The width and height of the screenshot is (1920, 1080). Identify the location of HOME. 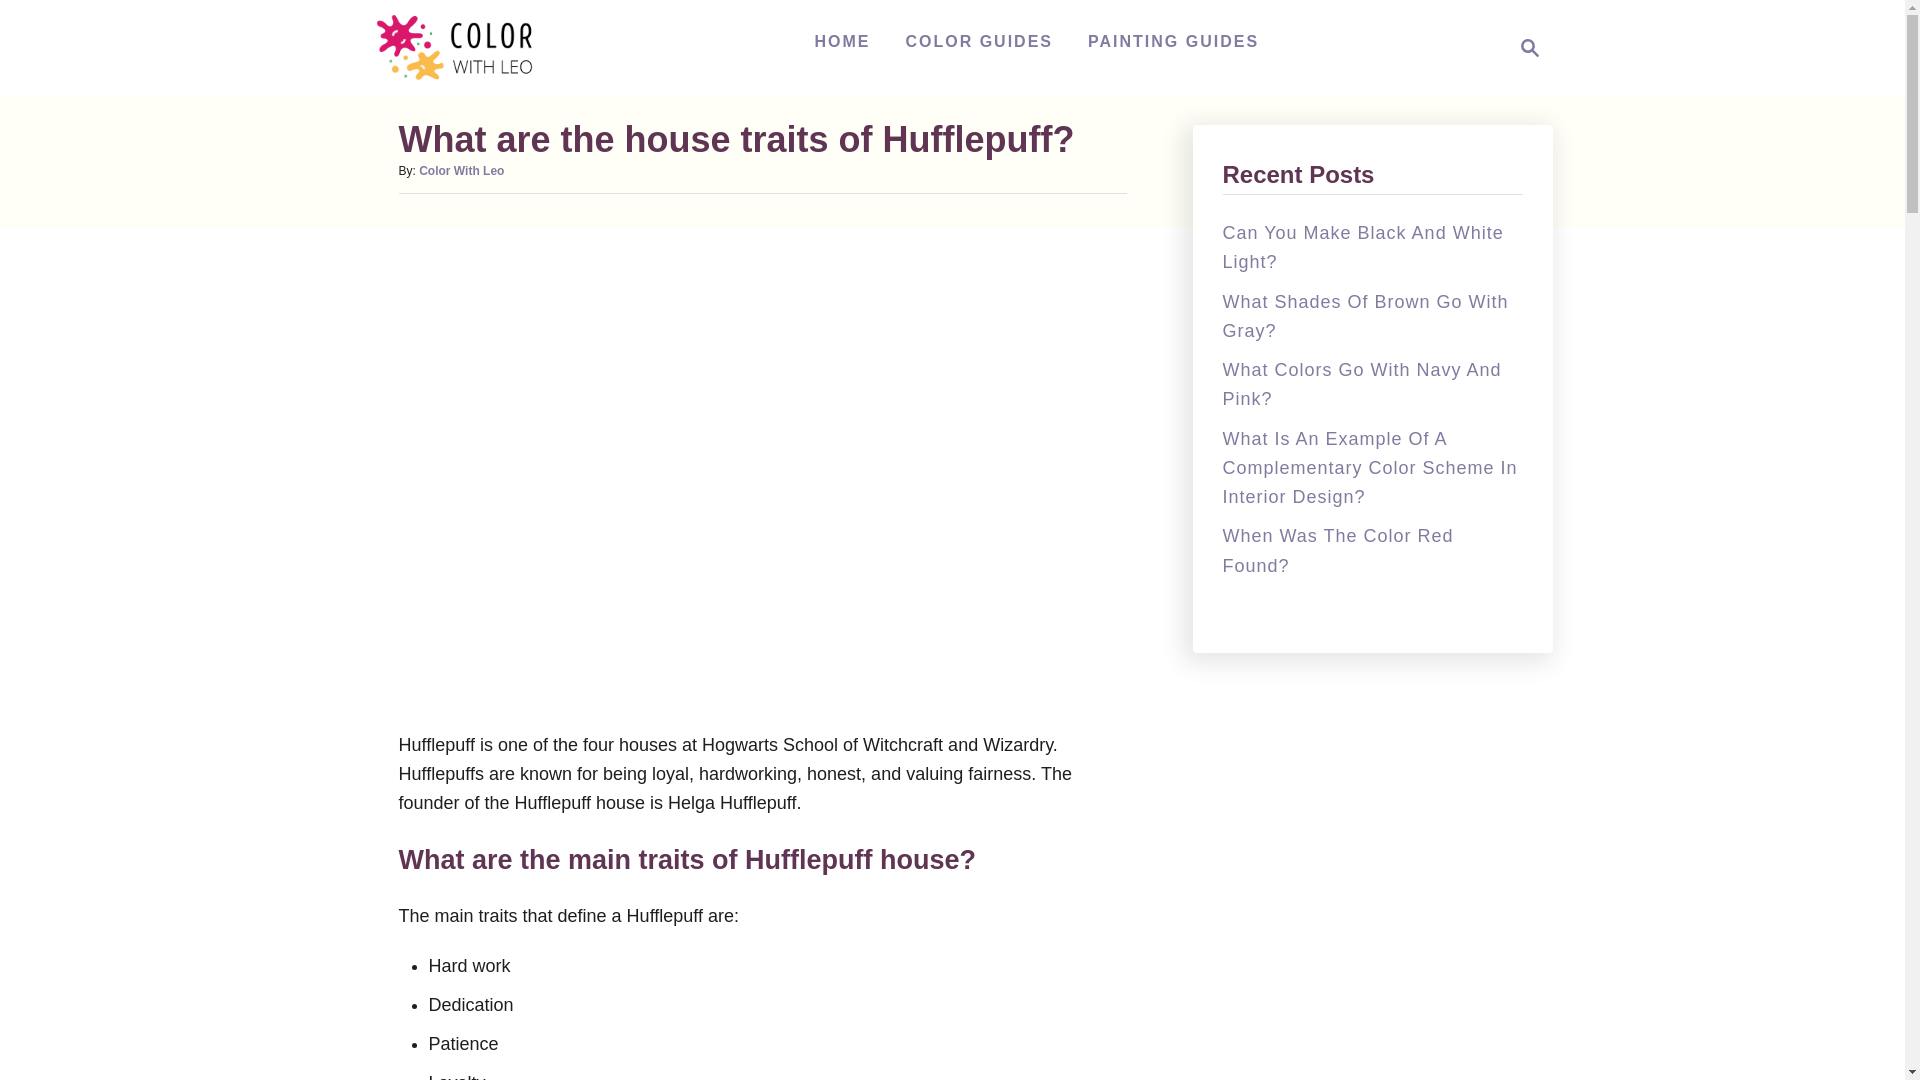
(842, 41).